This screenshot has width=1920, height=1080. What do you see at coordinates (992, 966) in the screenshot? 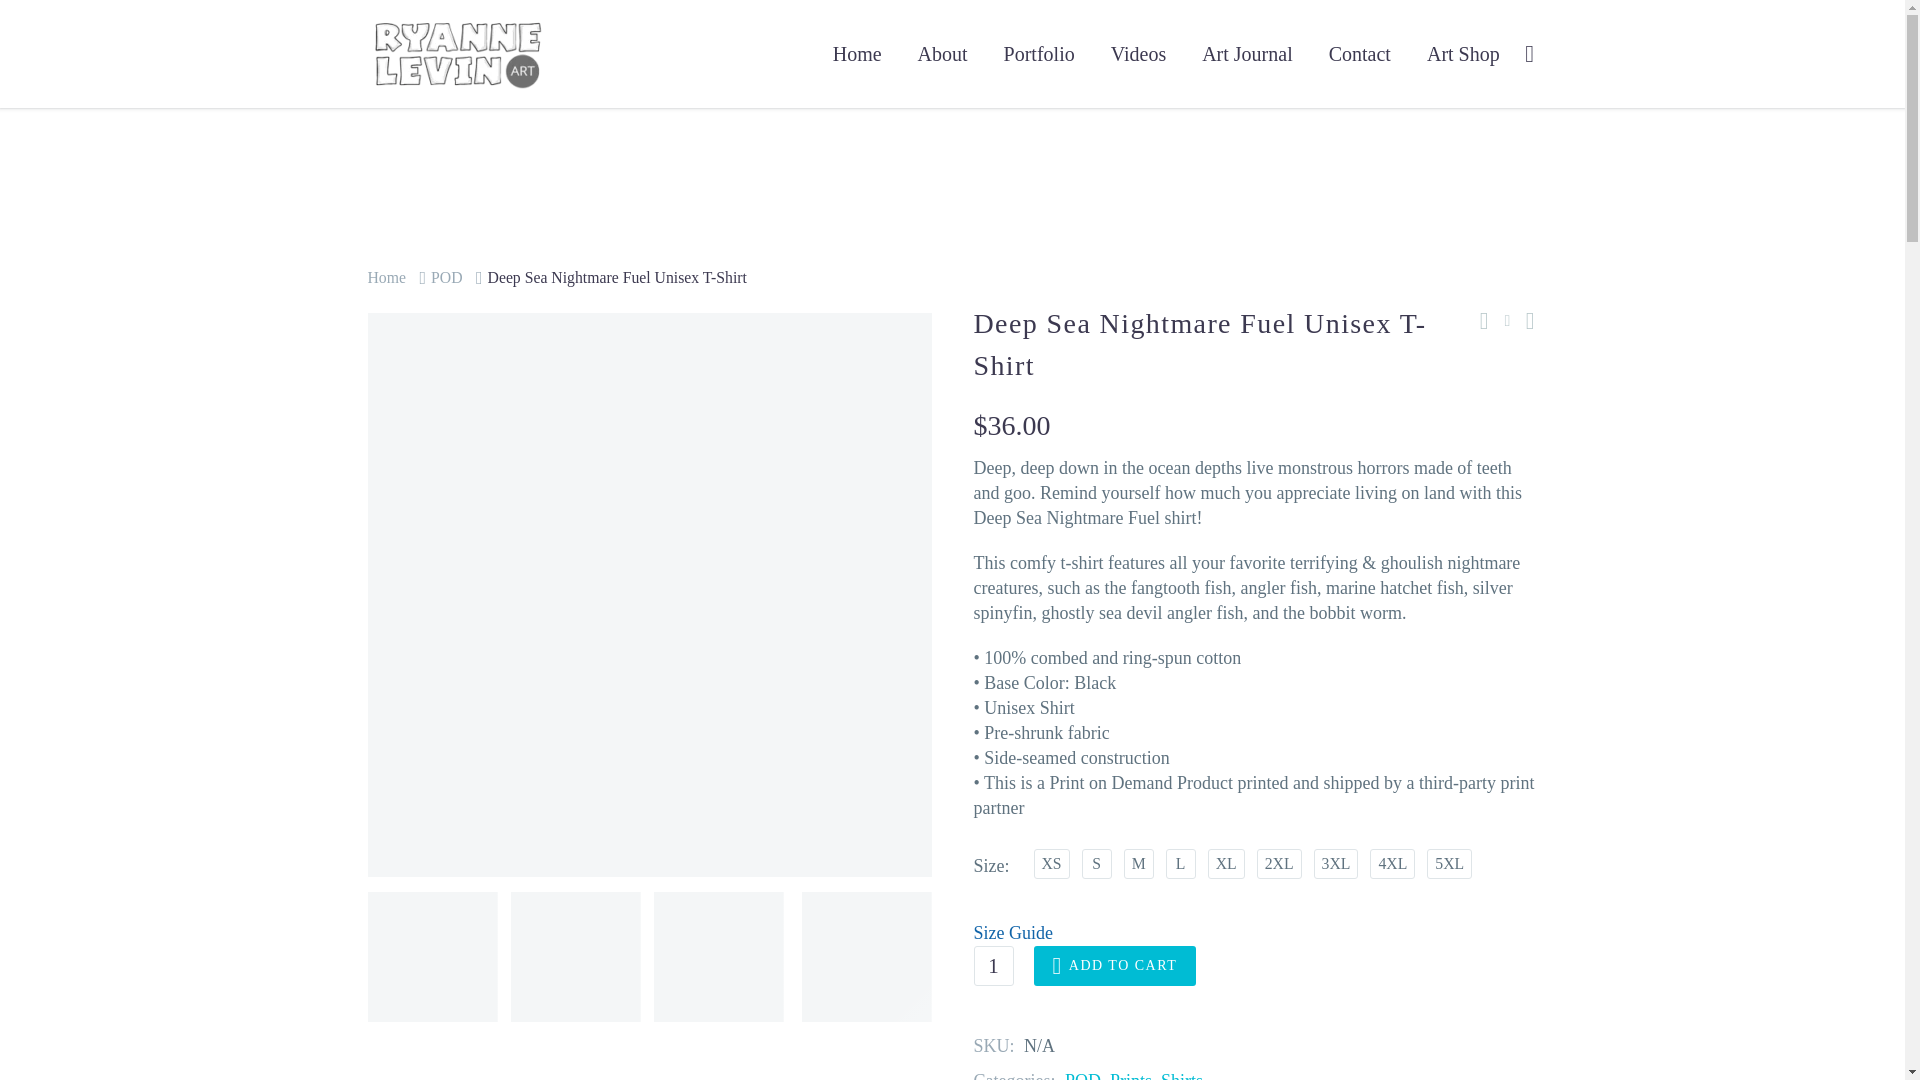
I see `1` at bounding box center [992, 966].